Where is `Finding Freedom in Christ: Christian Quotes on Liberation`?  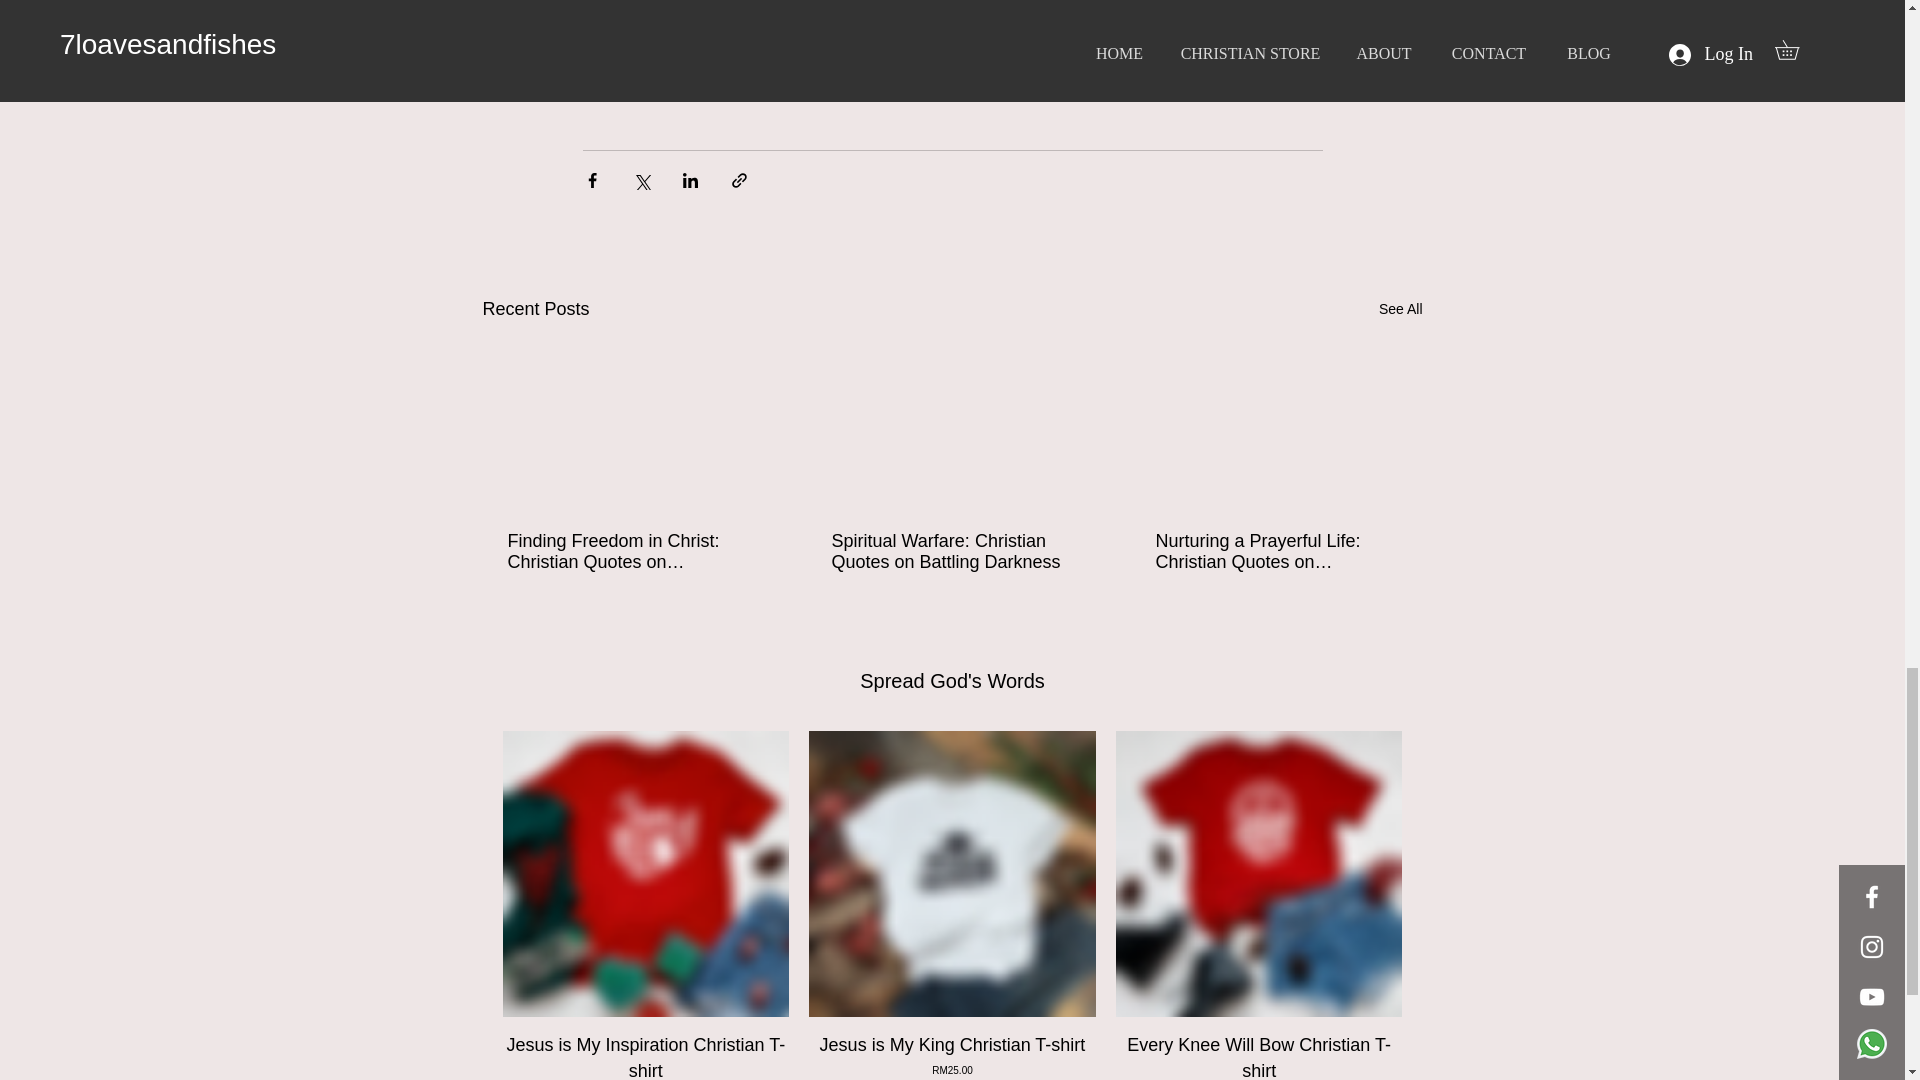 Finding Freedom in Christ: Christian Quotes on Liberation is located at coordinates (628, 552).